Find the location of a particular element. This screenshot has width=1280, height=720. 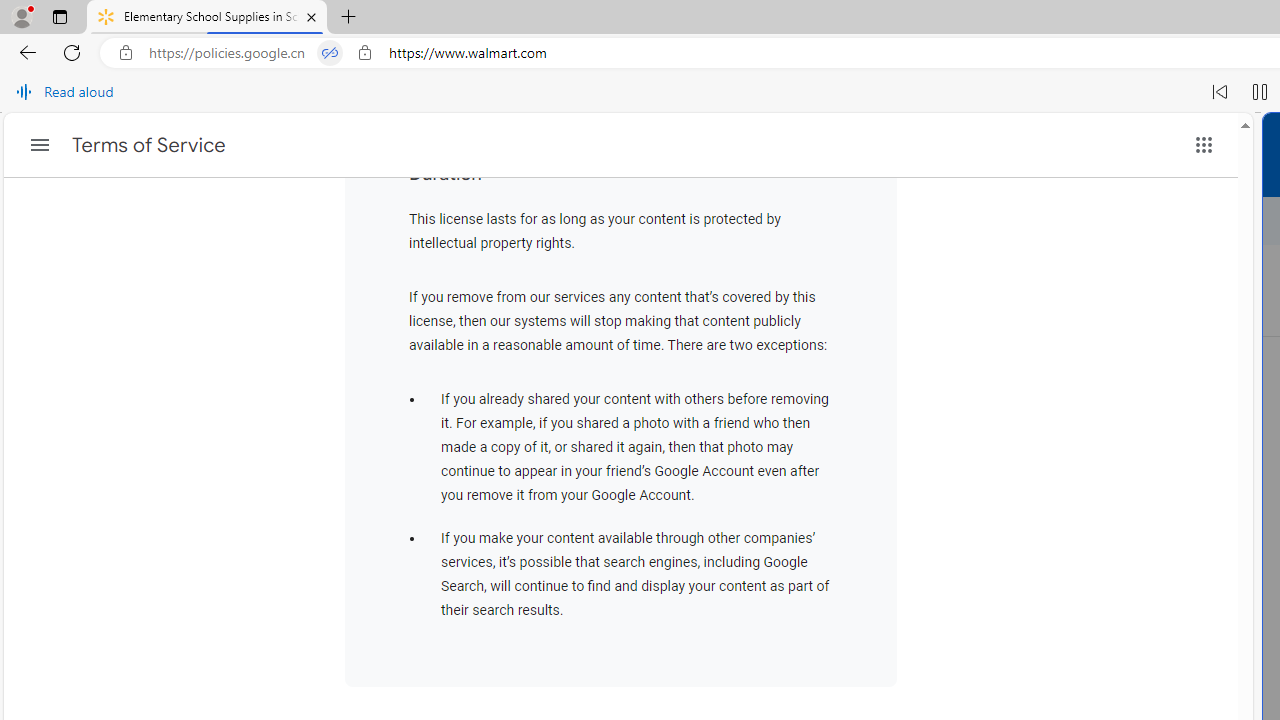

Read previous paragraph is located at coordinates (1220, 92).